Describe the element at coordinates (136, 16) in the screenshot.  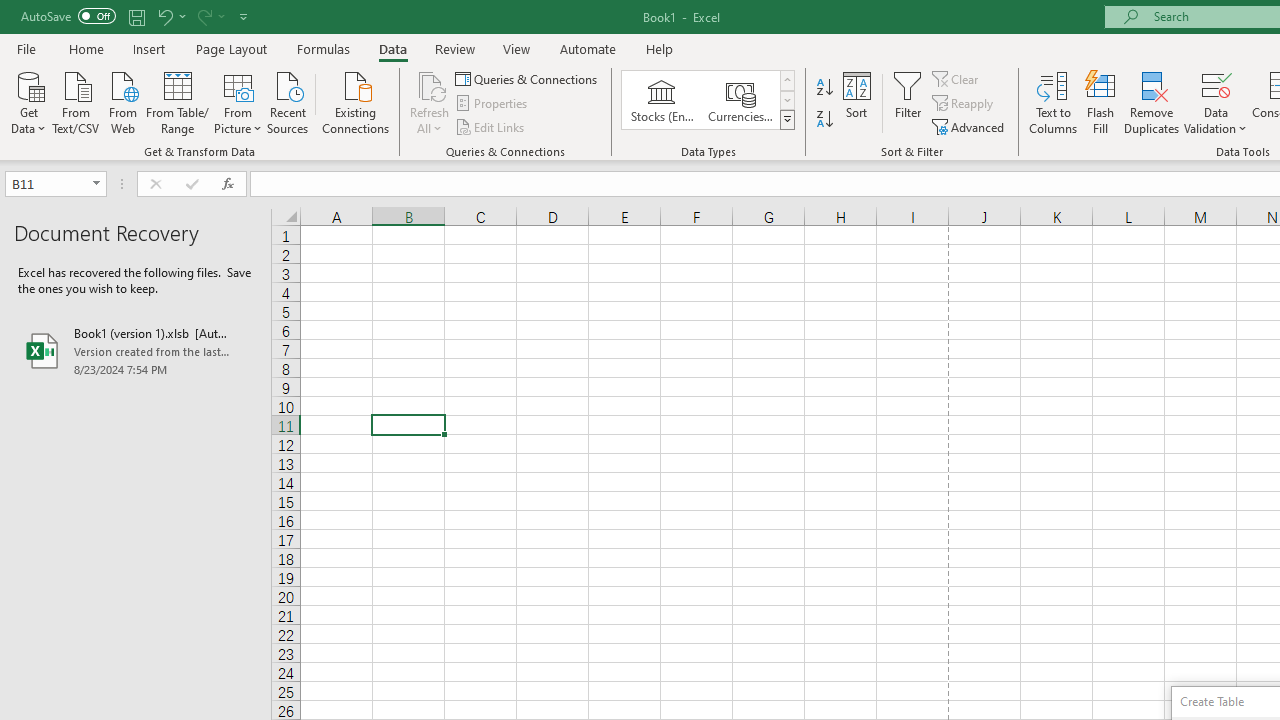
I see `Save` at that location.